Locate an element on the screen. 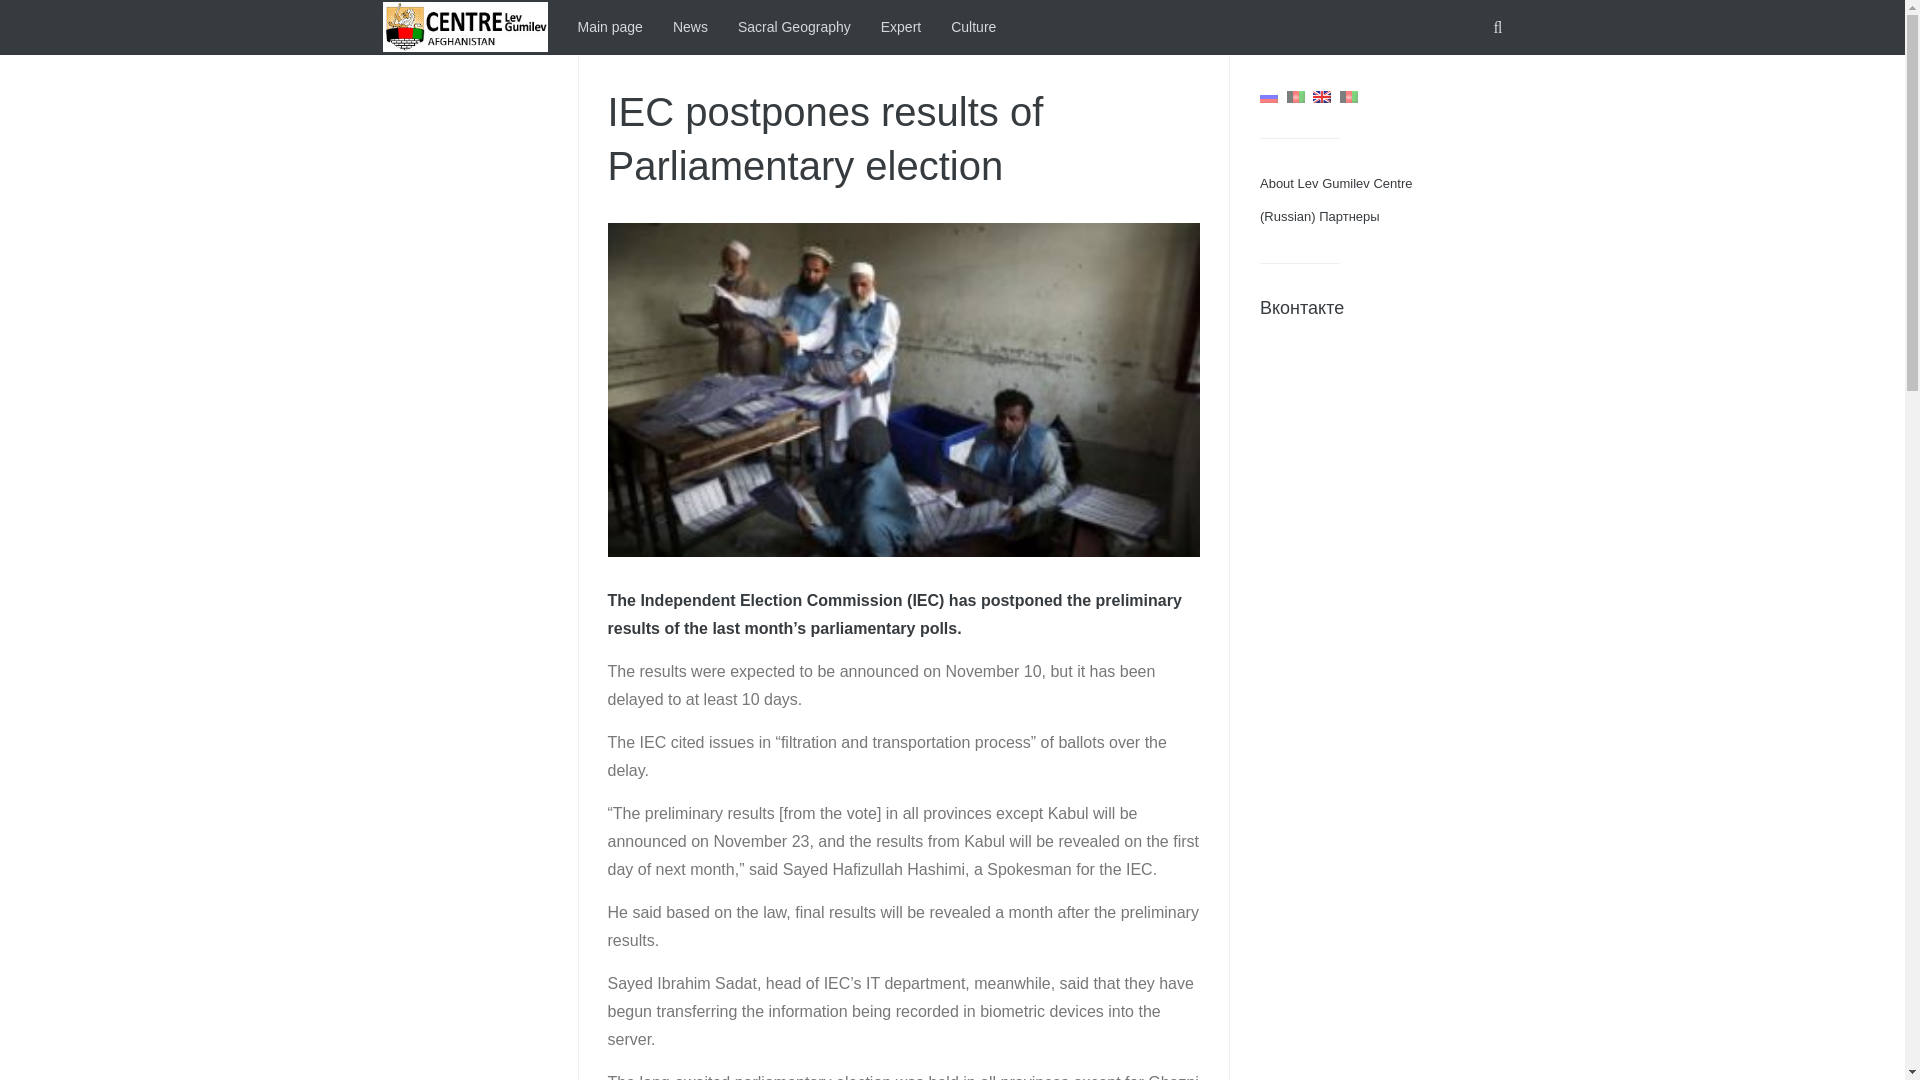 The height and width of the screenshot is (1080, 1920). Sacral Geography is located at coordinates (794, 28).